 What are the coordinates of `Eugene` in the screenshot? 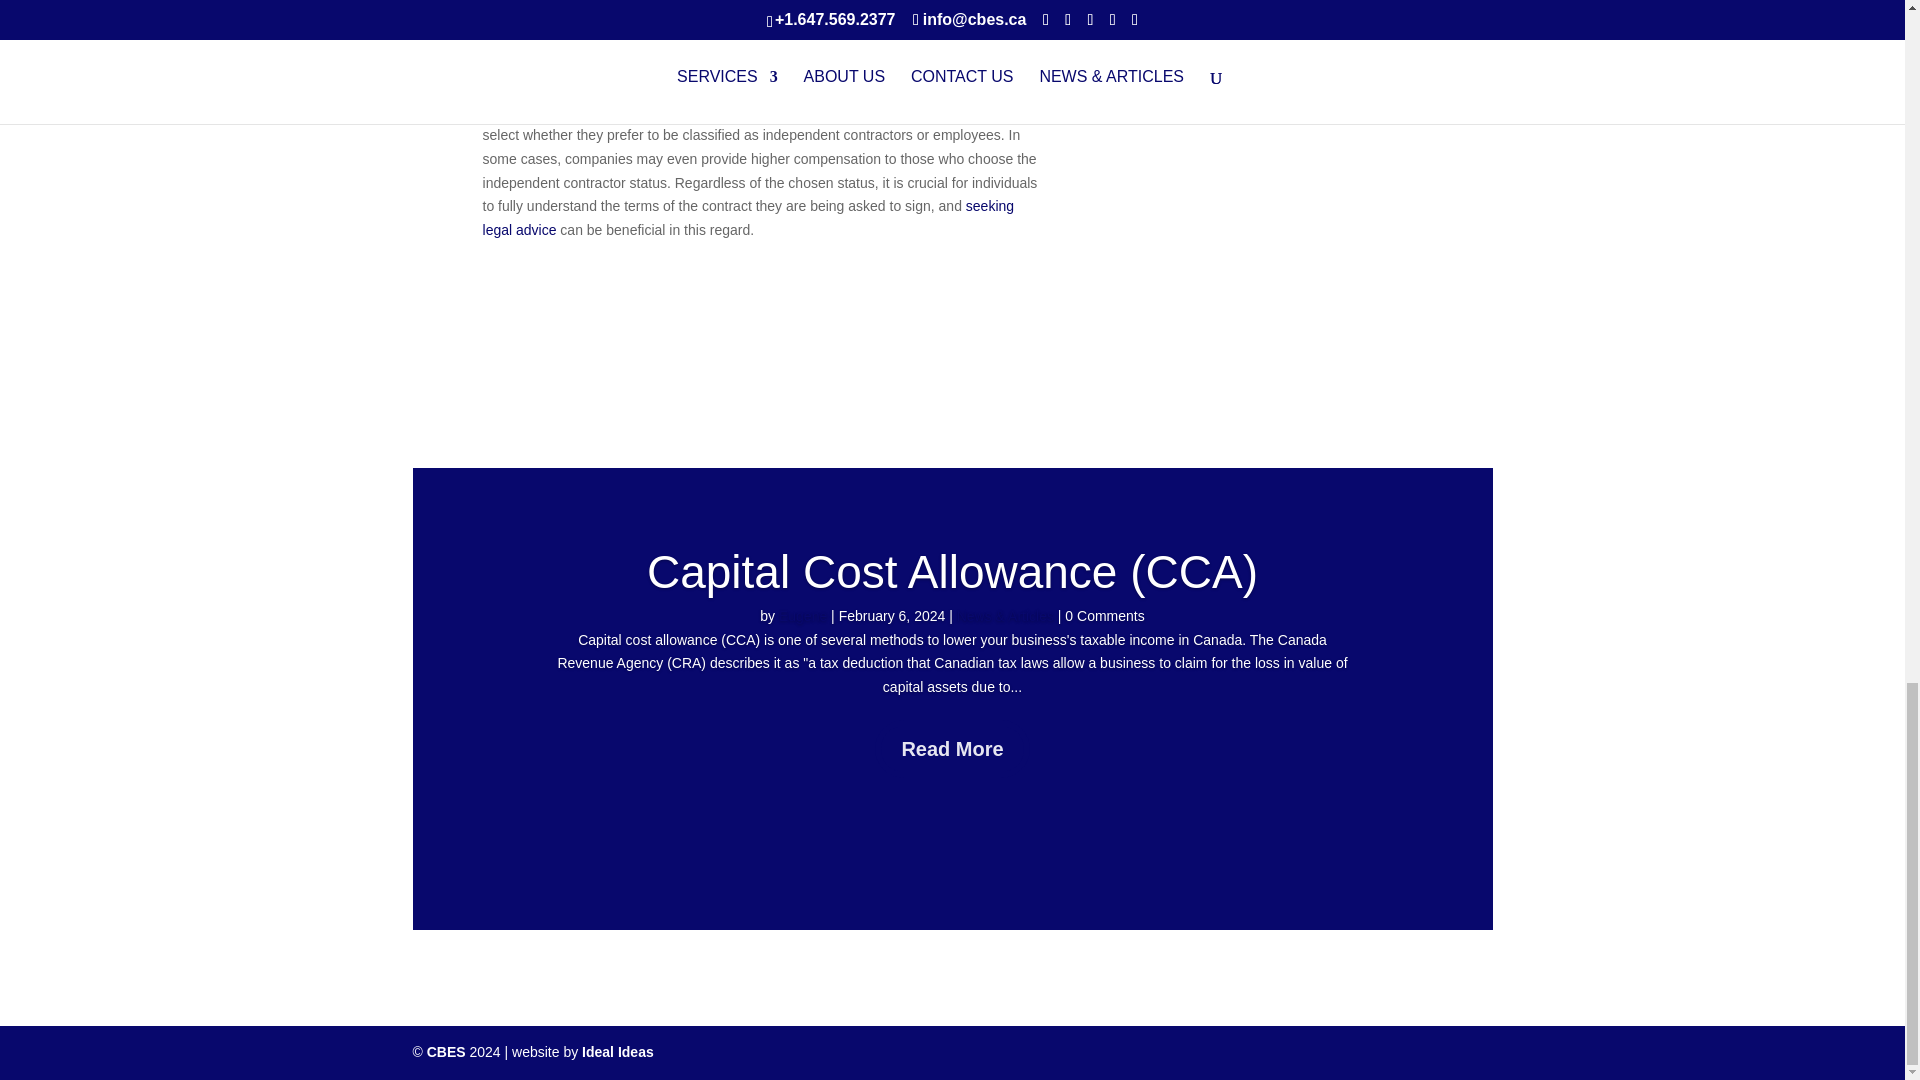 It's located at (803, 616).